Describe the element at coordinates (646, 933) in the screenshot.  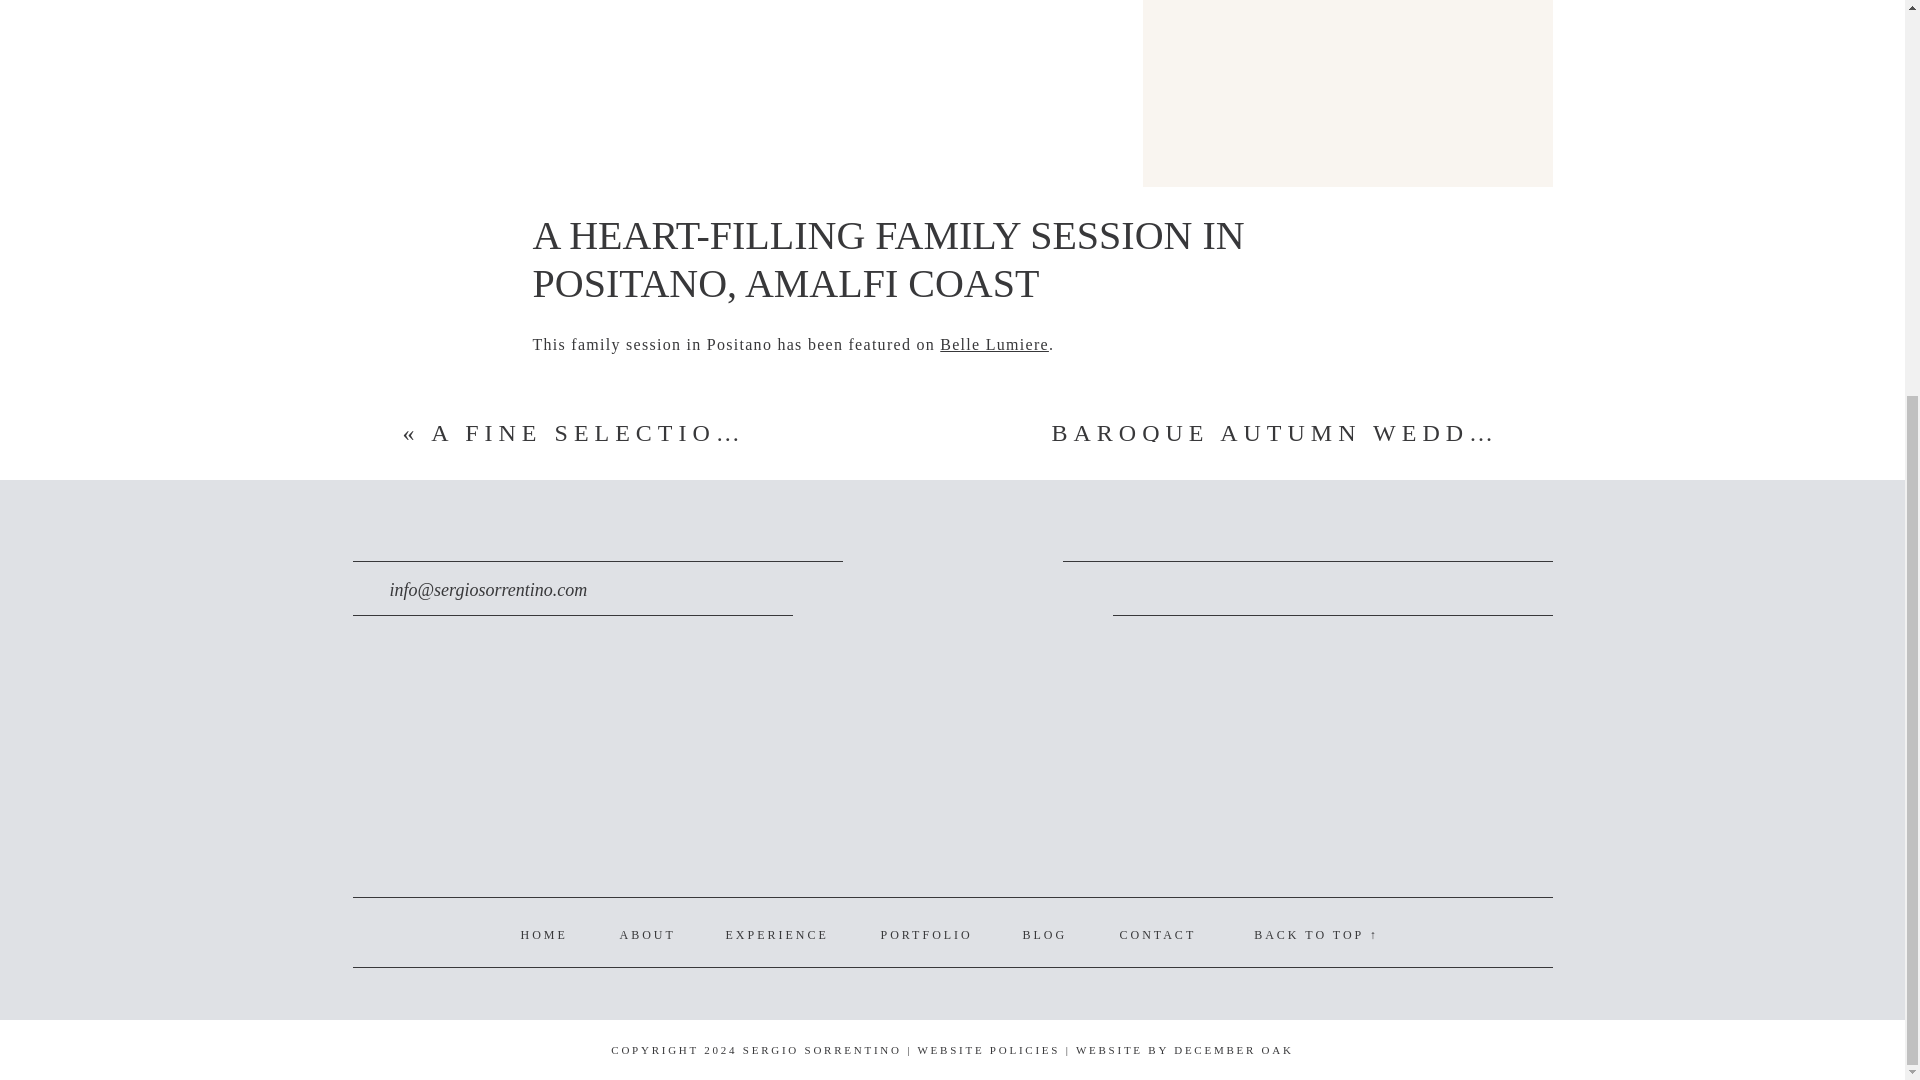
I see `ABOUT` at that location.